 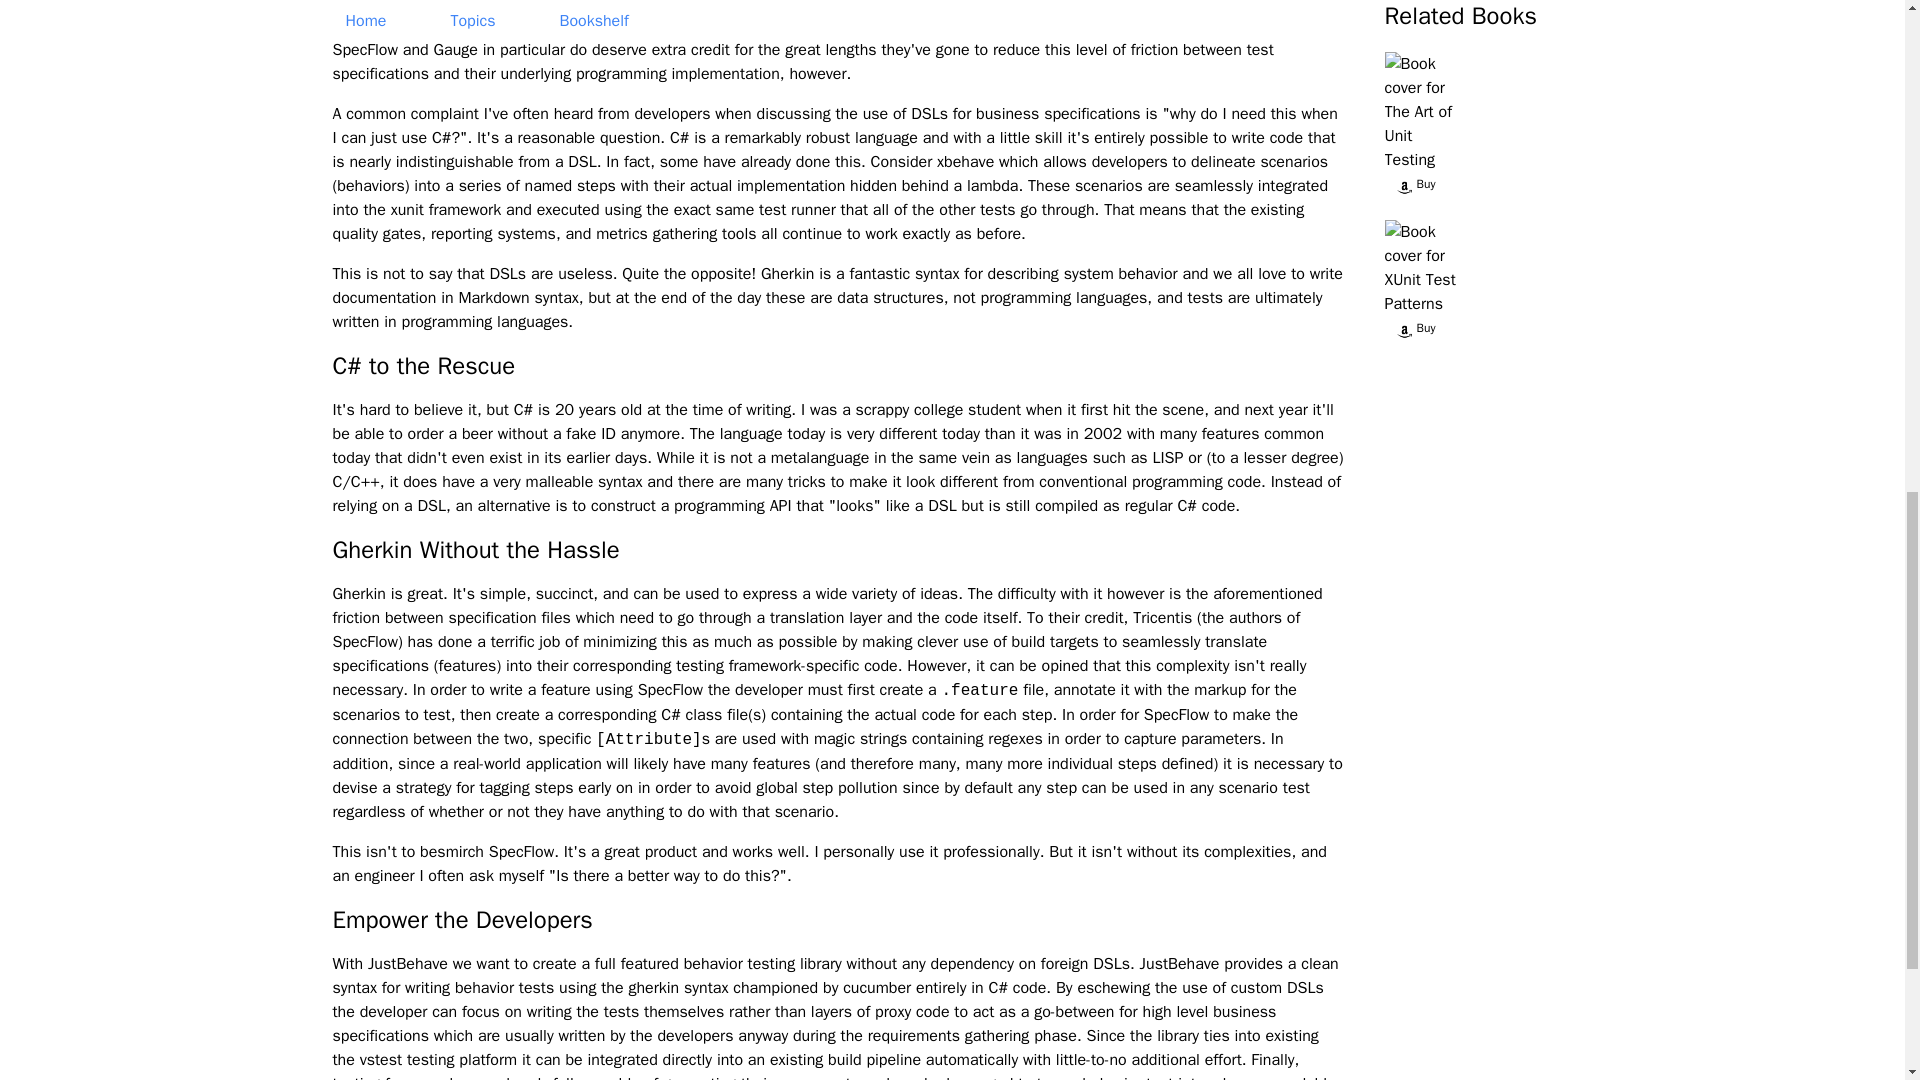 What do you see at coordinates (876, 988) in the screenshot?
I see `cucumber` at bounding box center [876, 988].